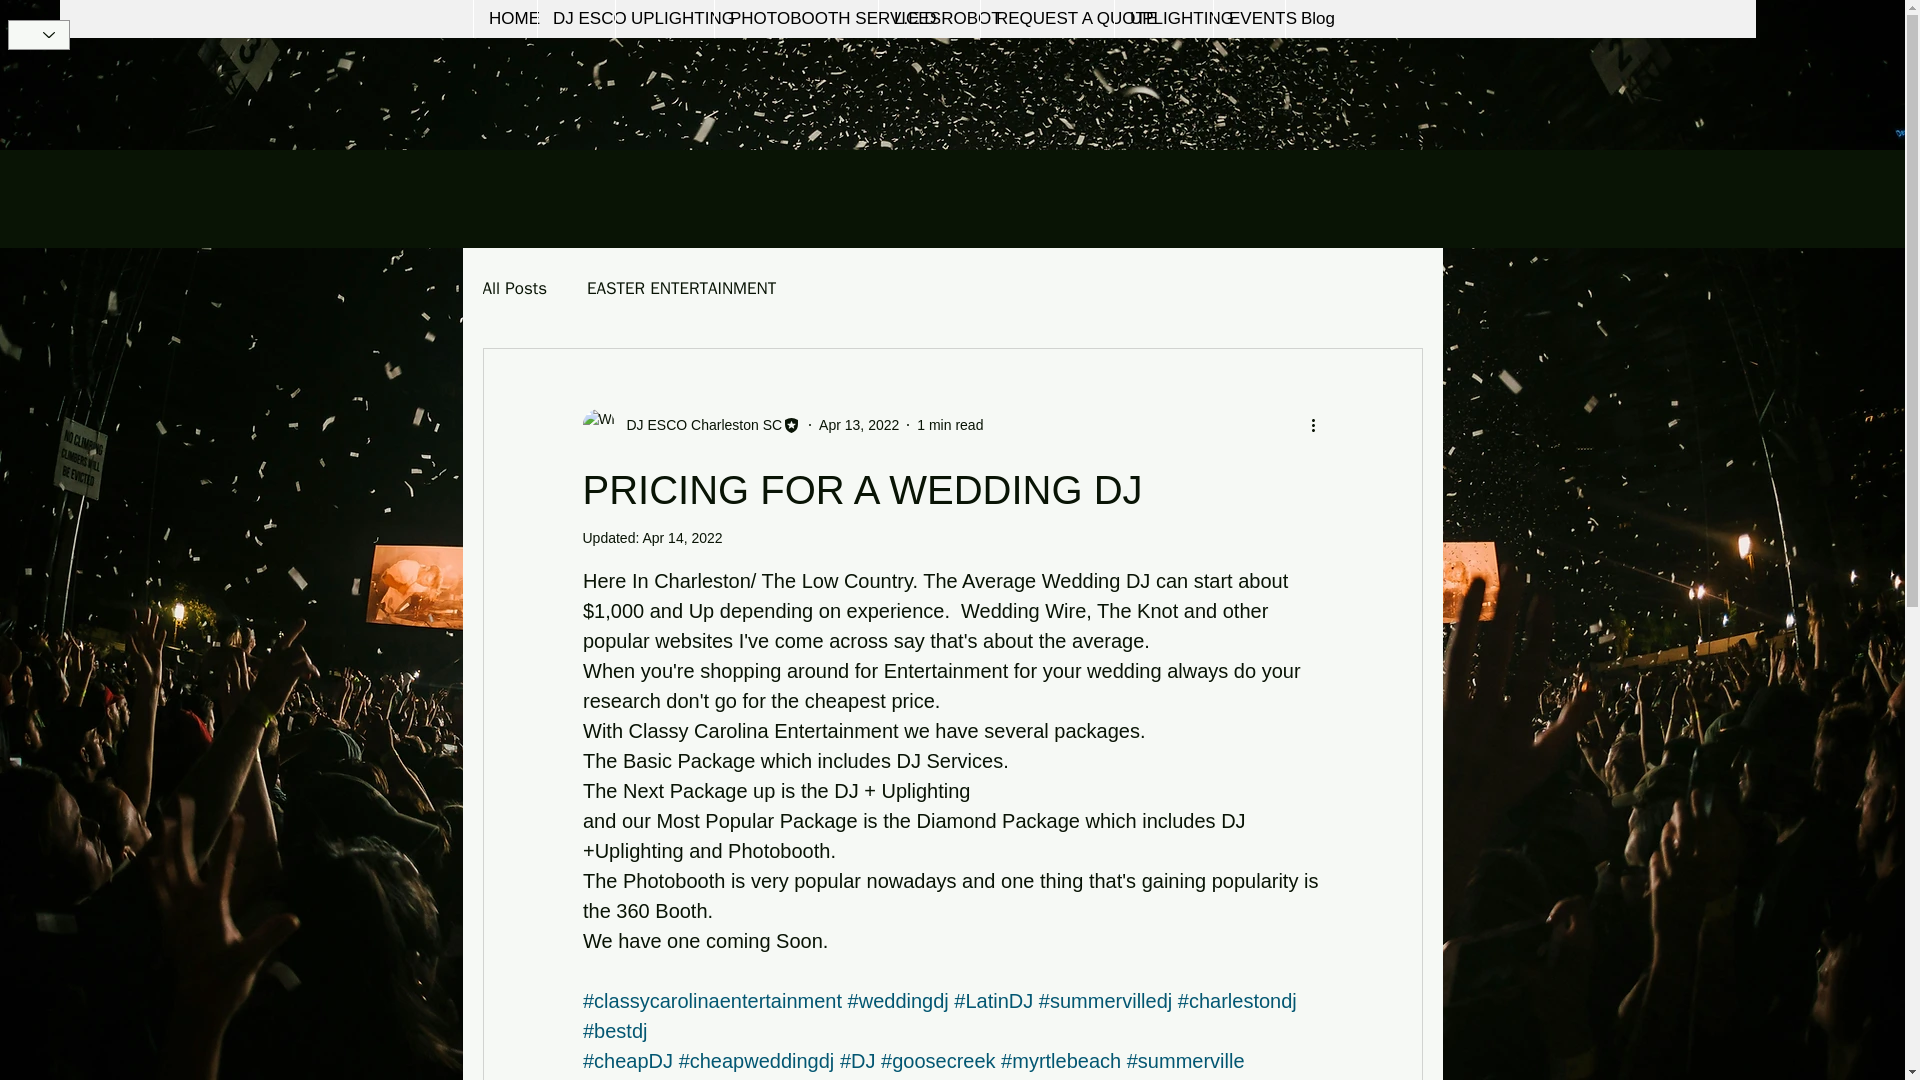  What do you see at coordinates (664, 18) in the screenshot?
I see `UPLIGHTING` at bounding box center [664, 18].